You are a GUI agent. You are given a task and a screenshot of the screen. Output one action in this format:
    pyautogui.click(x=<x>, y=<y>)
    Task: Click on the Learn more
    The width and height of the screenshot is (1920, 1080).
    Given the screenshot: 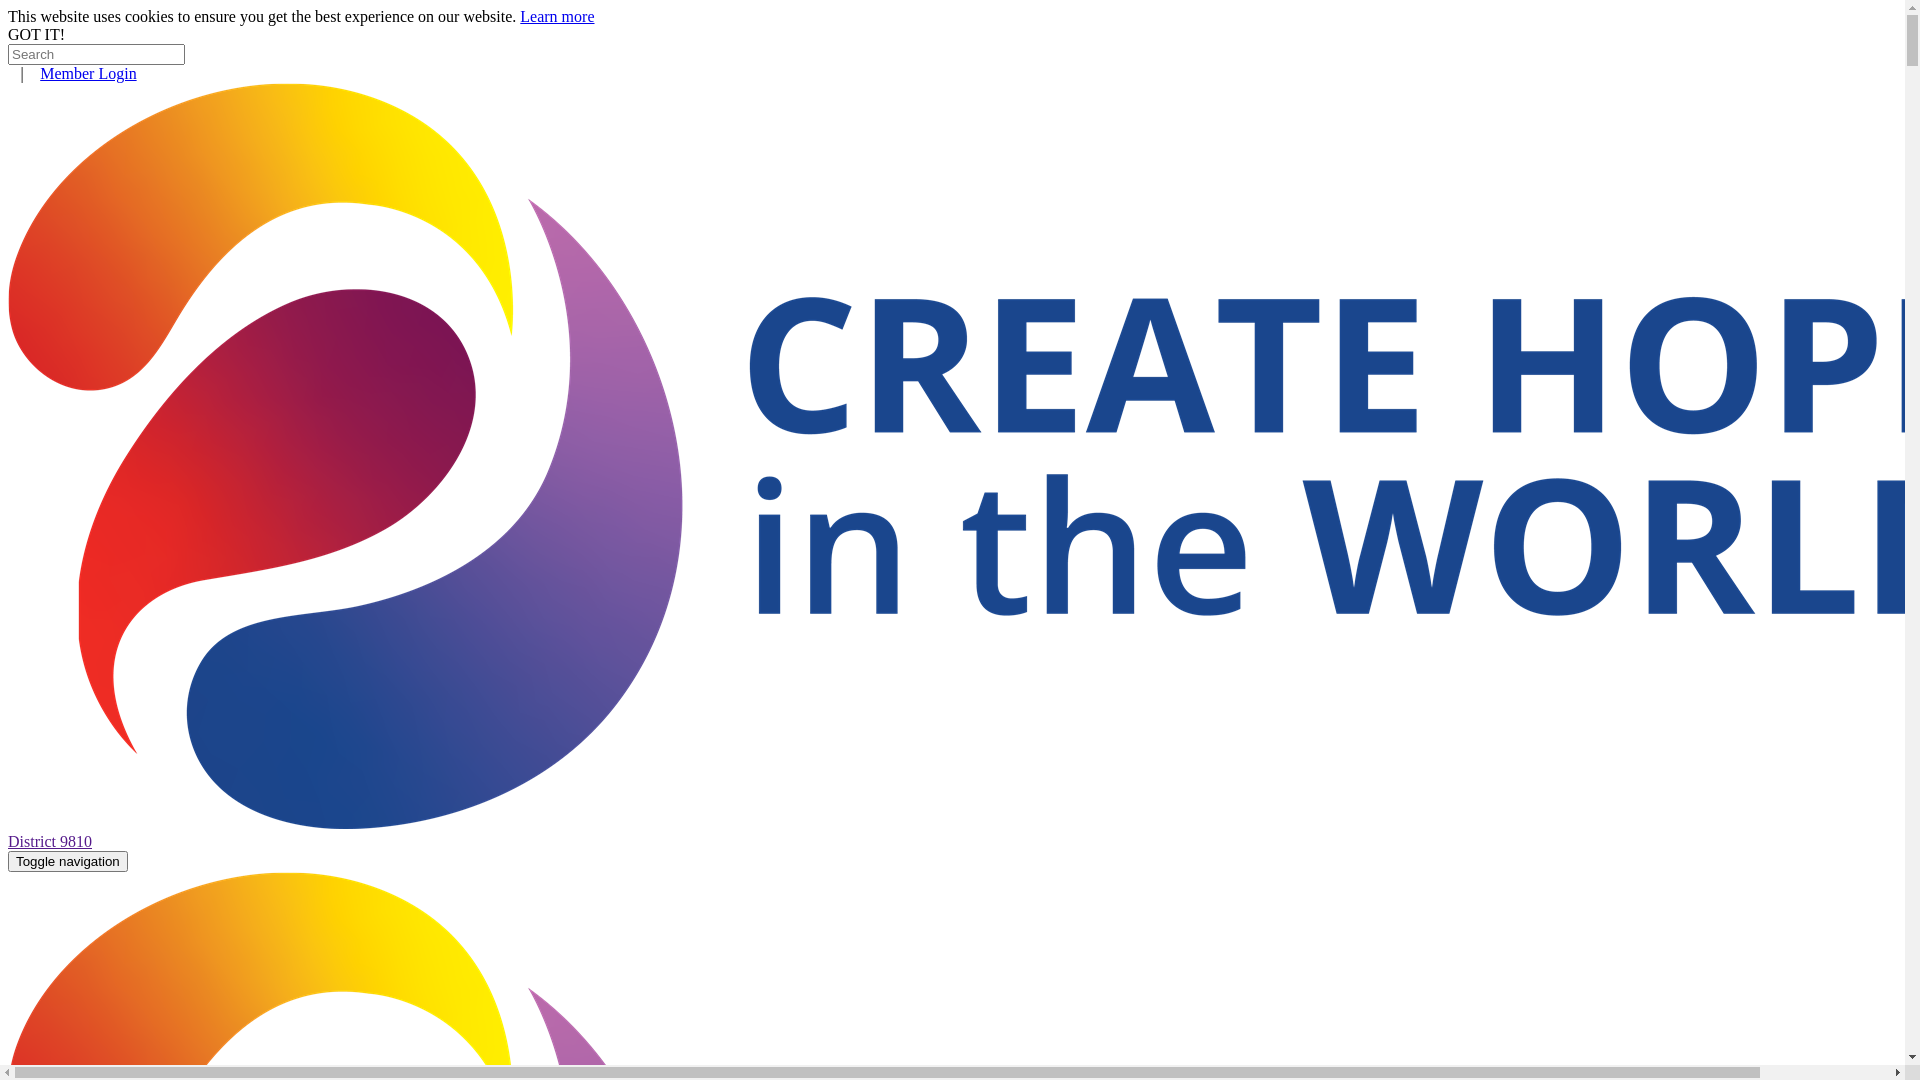 What is the action you would take?
    pyautogui.click(x=557, y=16)
    